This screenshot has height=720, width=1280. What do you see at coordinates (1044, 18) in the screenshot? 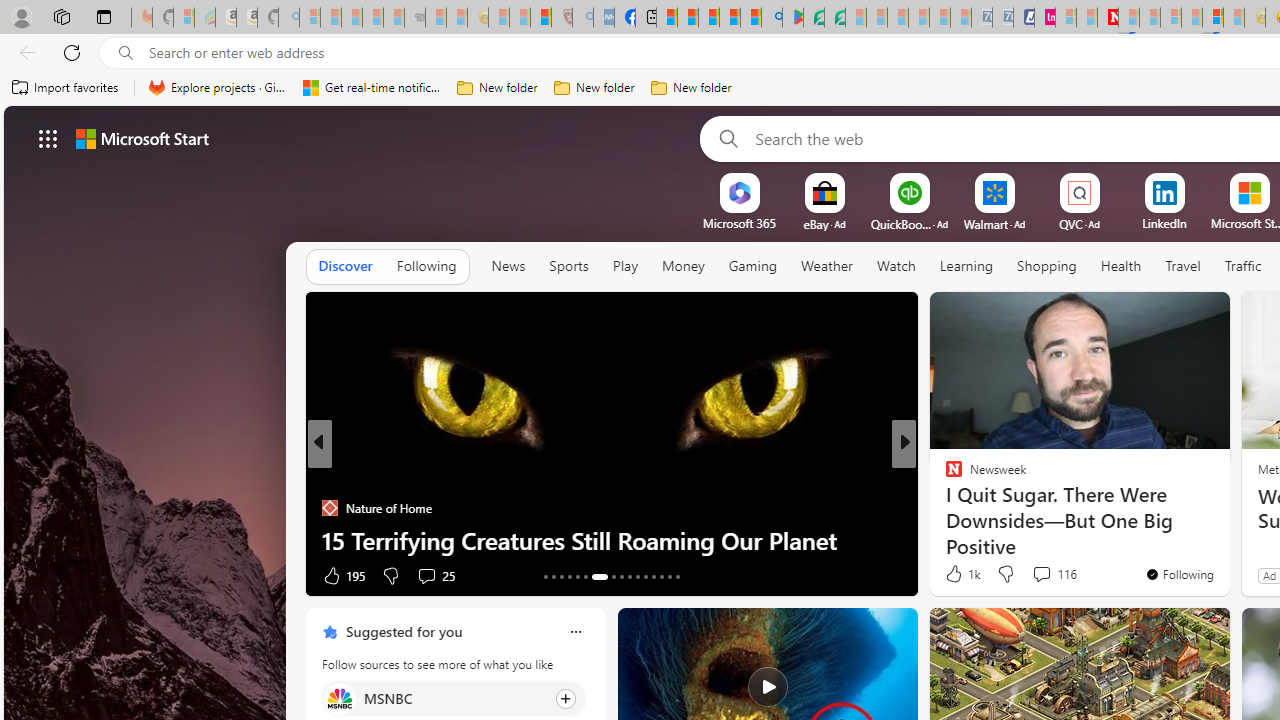
I see `Jobs - lastminute.com Investor Portal` at bounding box center [1044, 18].